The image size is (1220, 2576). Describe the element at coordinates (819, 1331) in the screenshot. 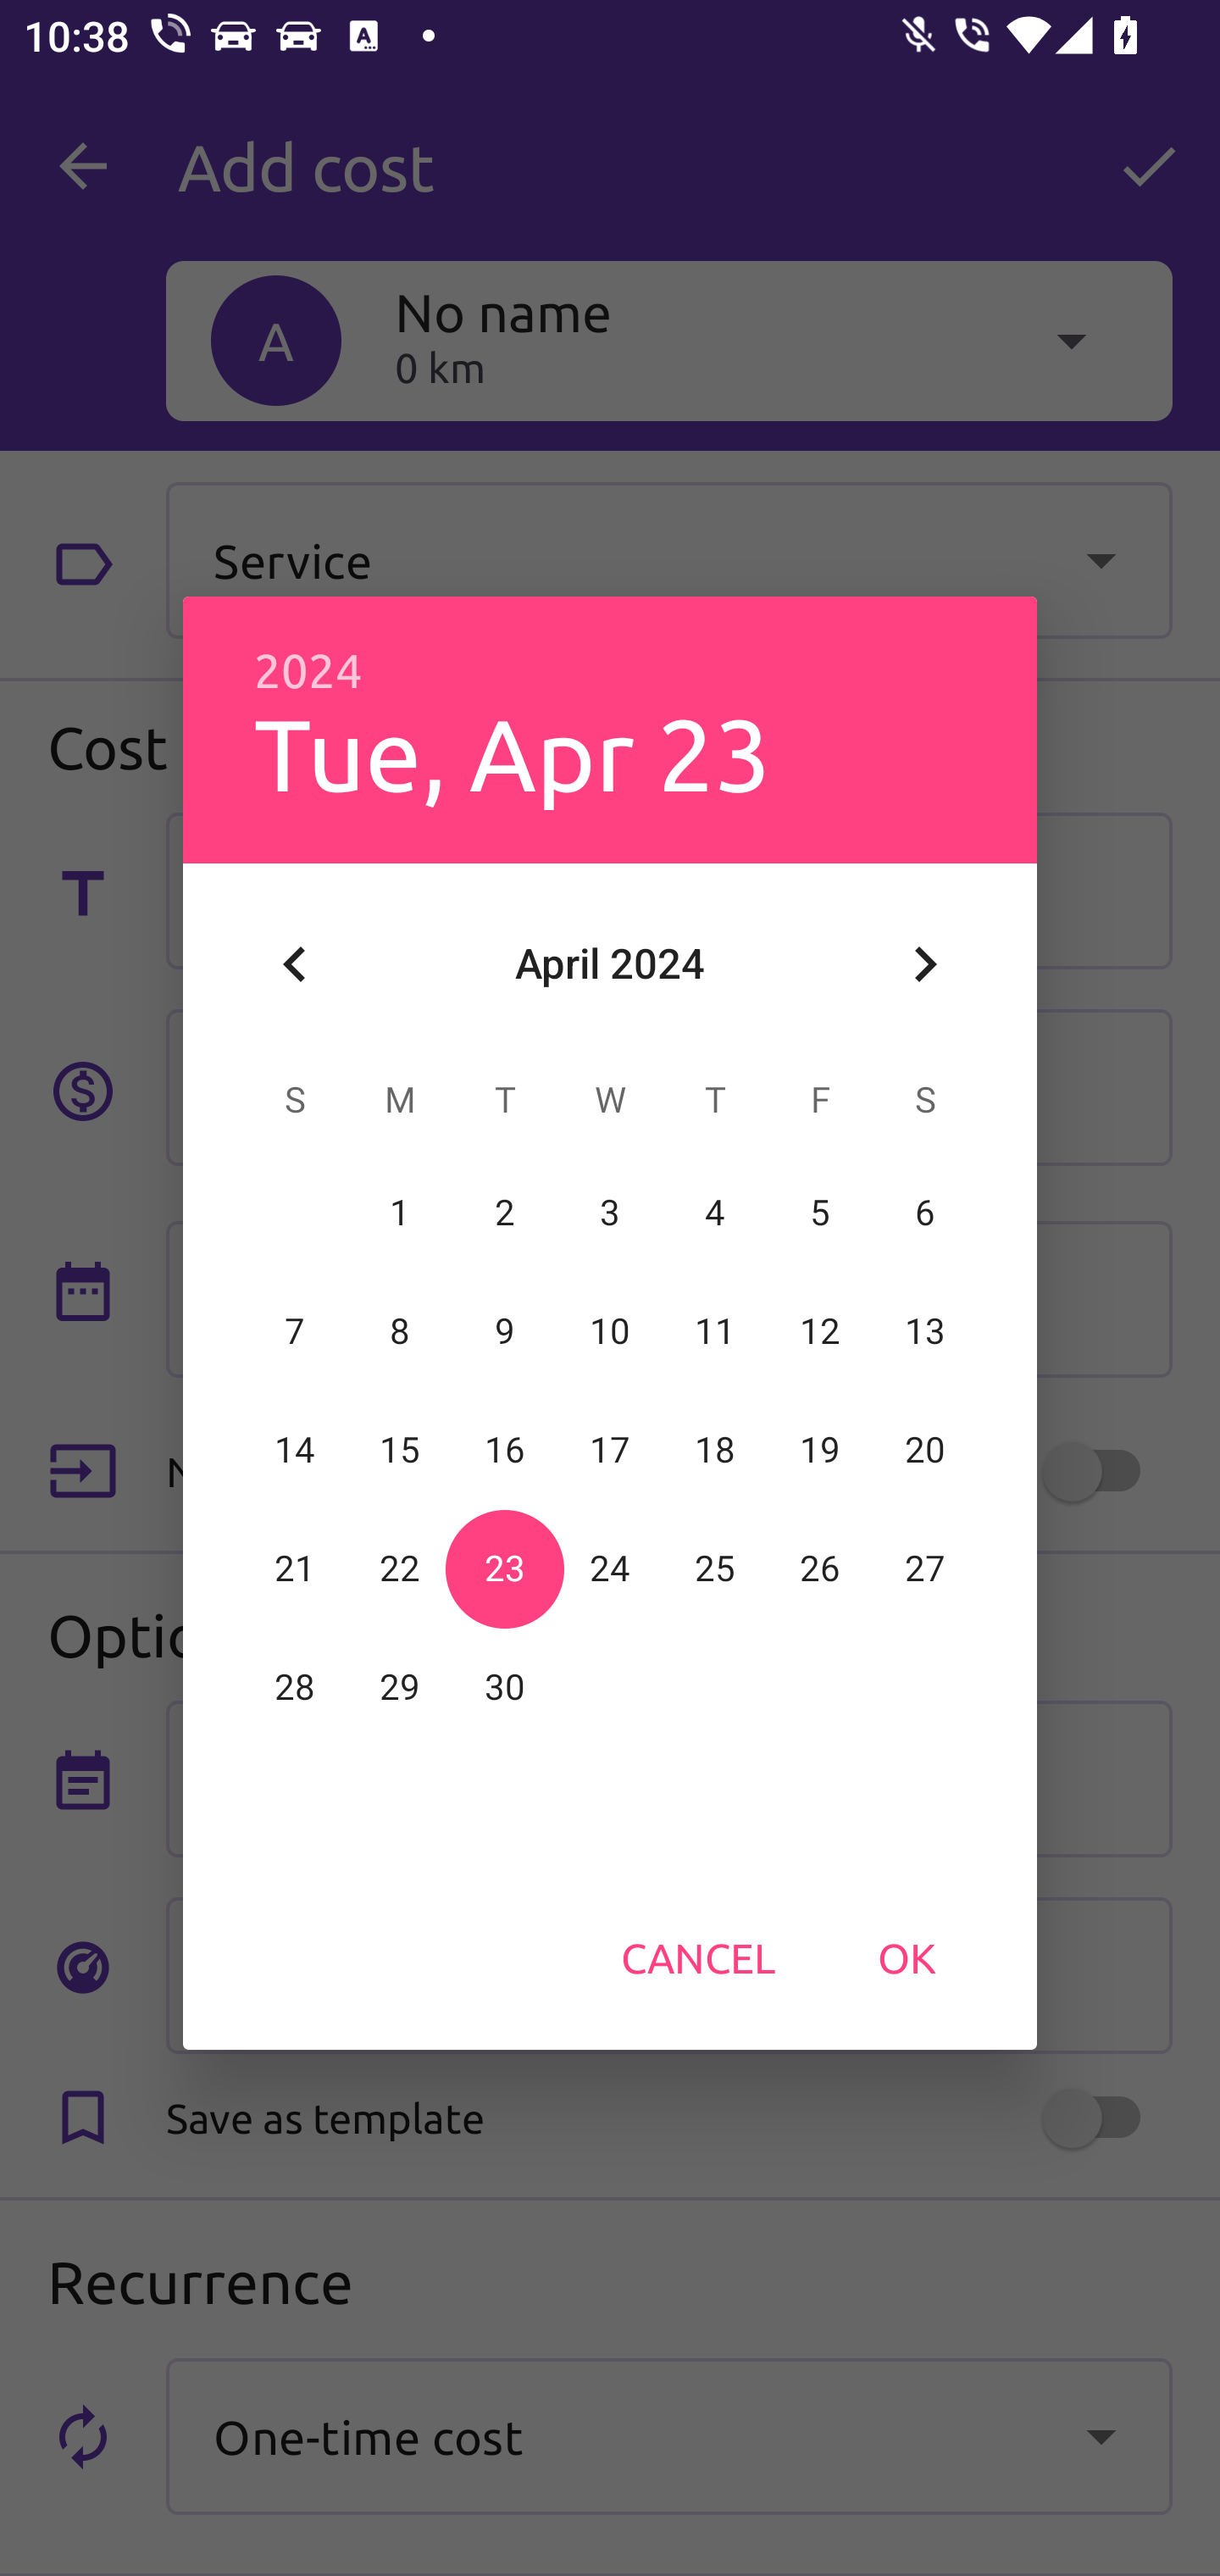

I see `12 12 April 2024` at that location.